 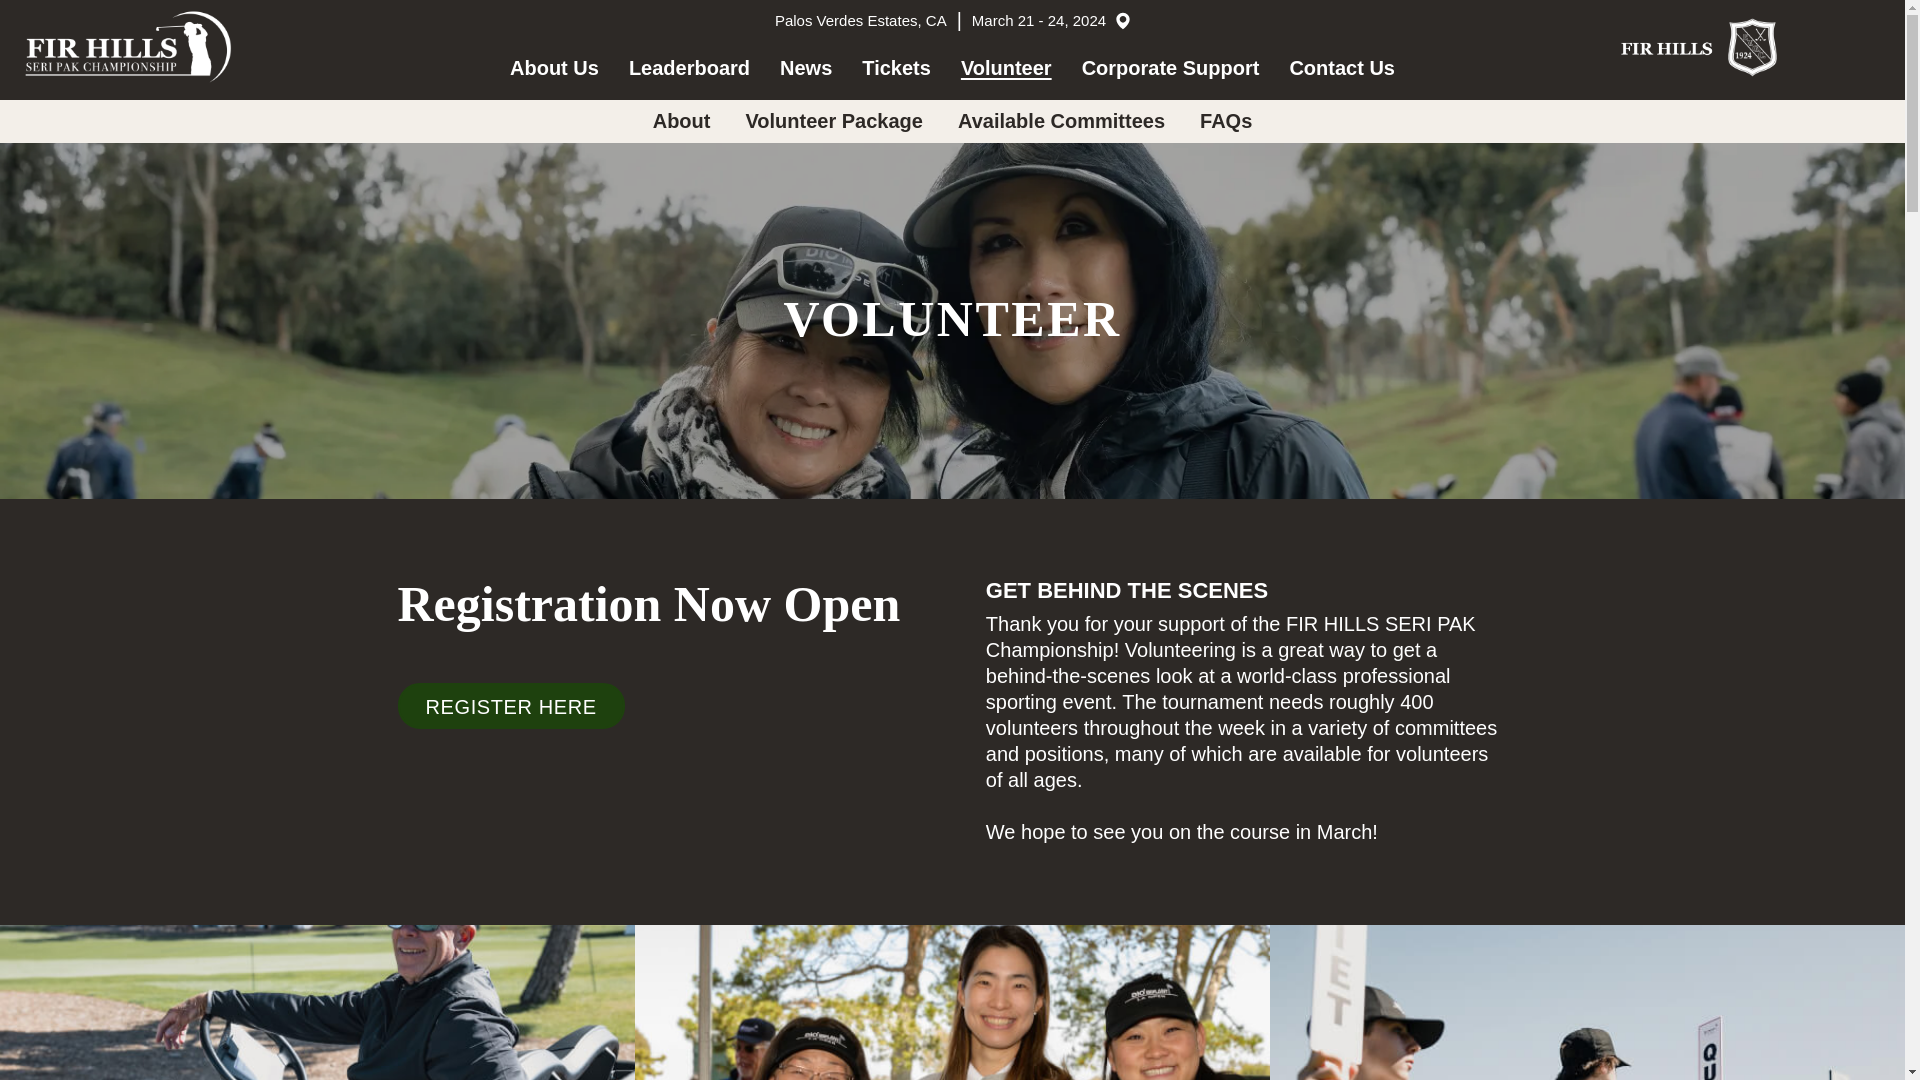 I want to click on Volunteer, so click(x=1006, y=68).